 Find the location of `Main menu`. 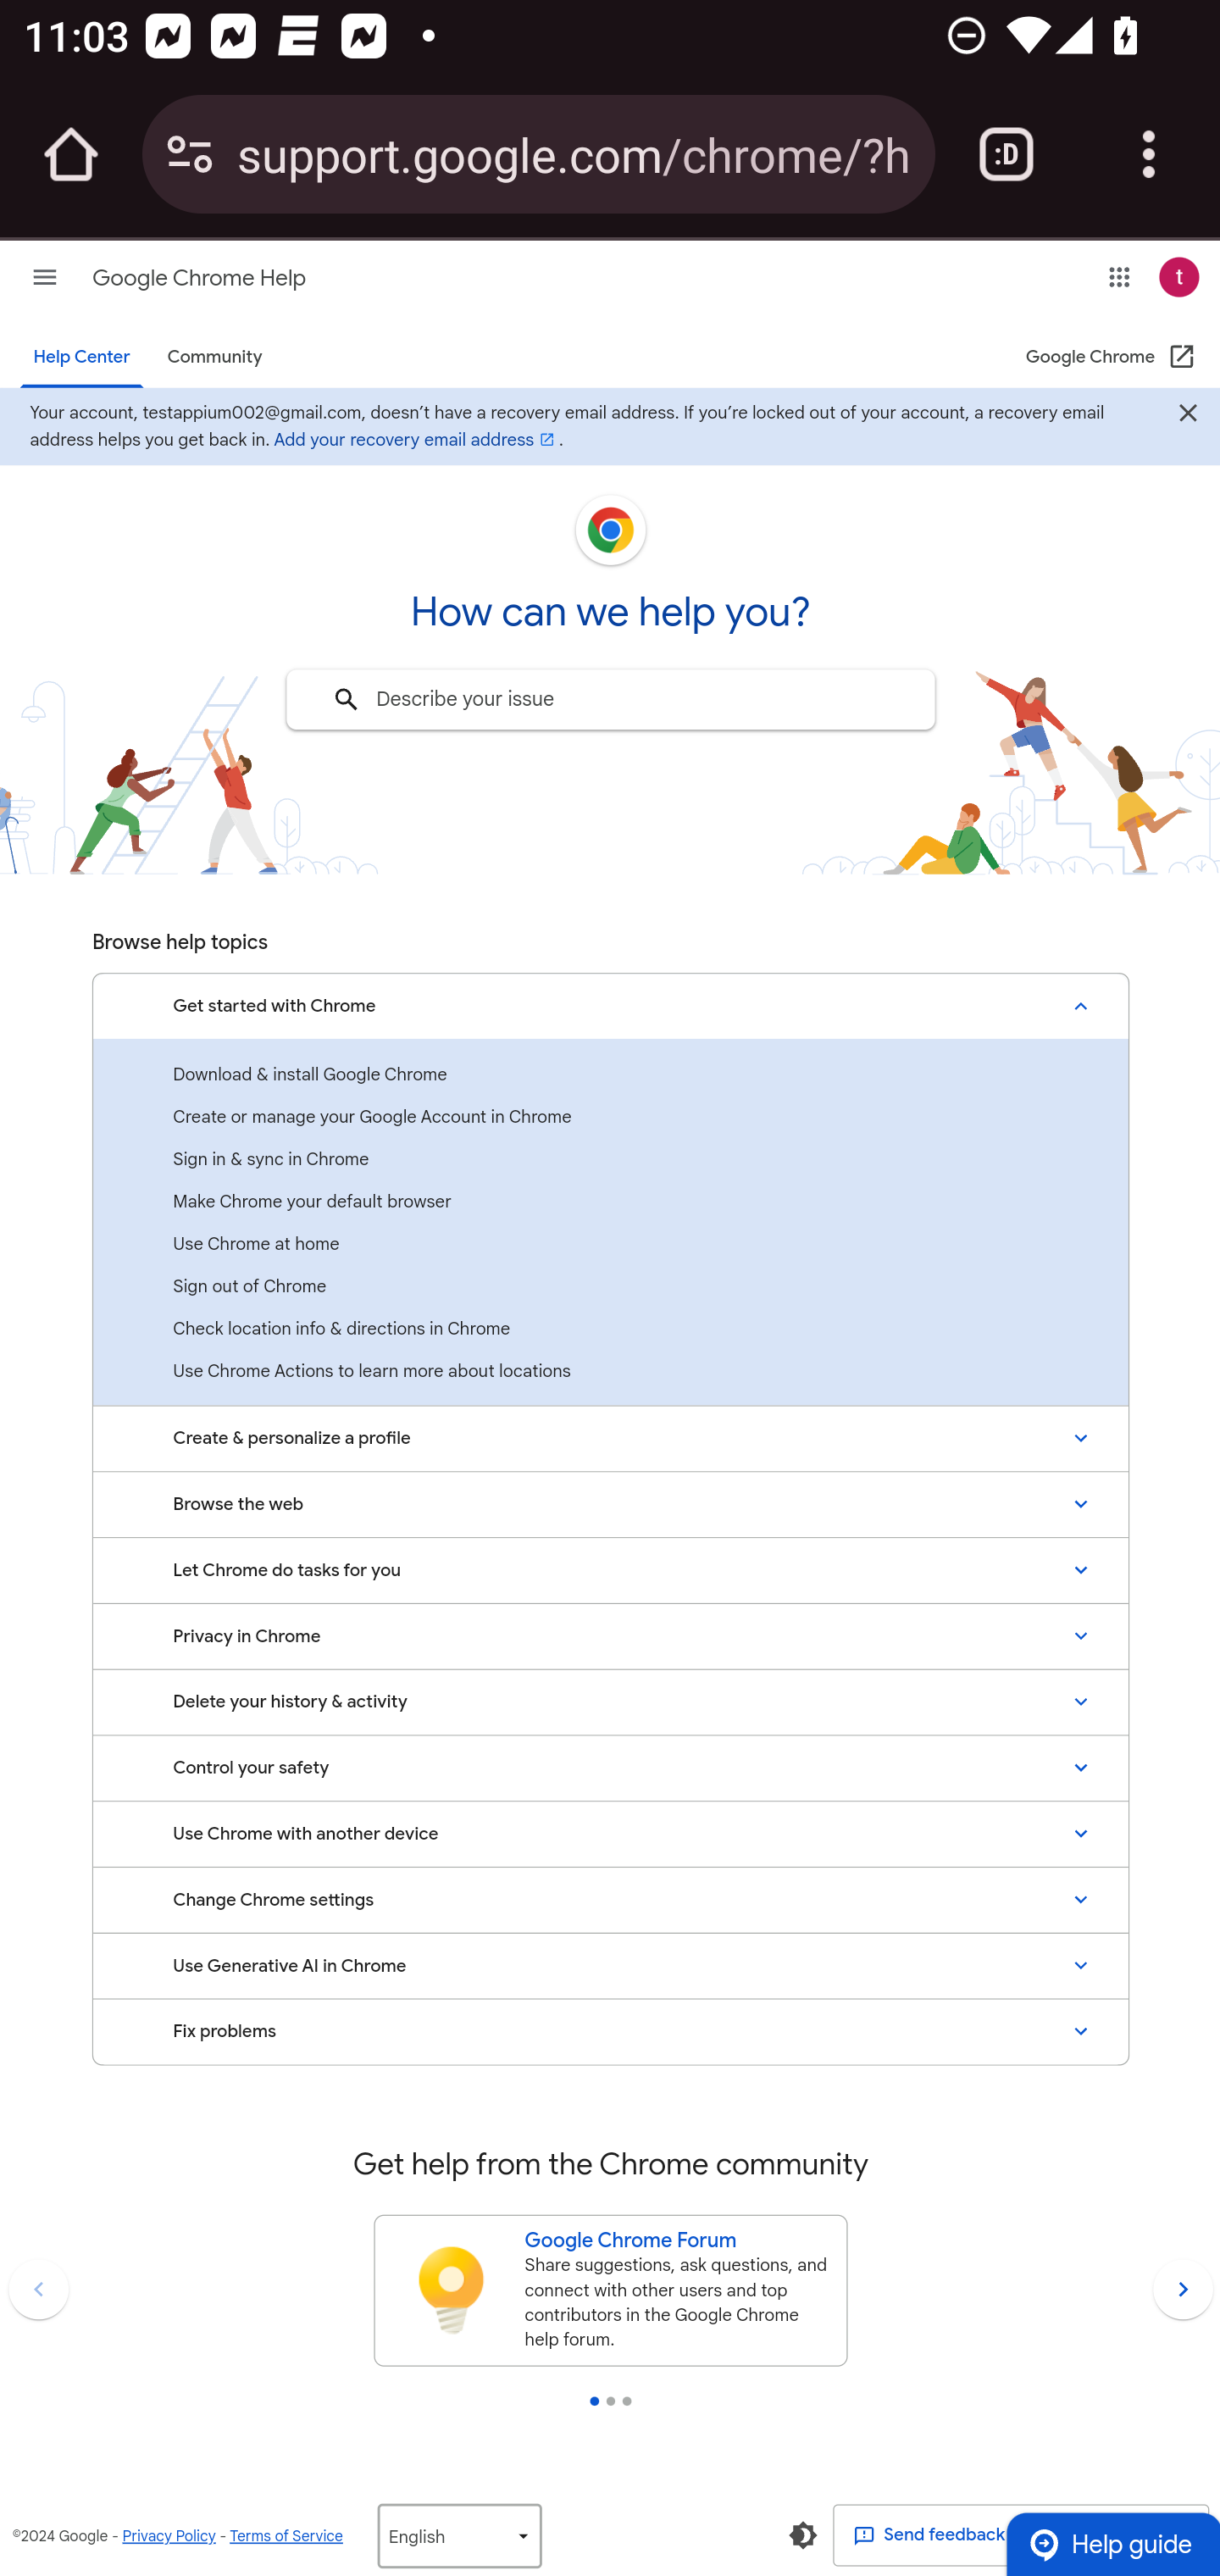

Main menu is located at coordinates (45, 276).